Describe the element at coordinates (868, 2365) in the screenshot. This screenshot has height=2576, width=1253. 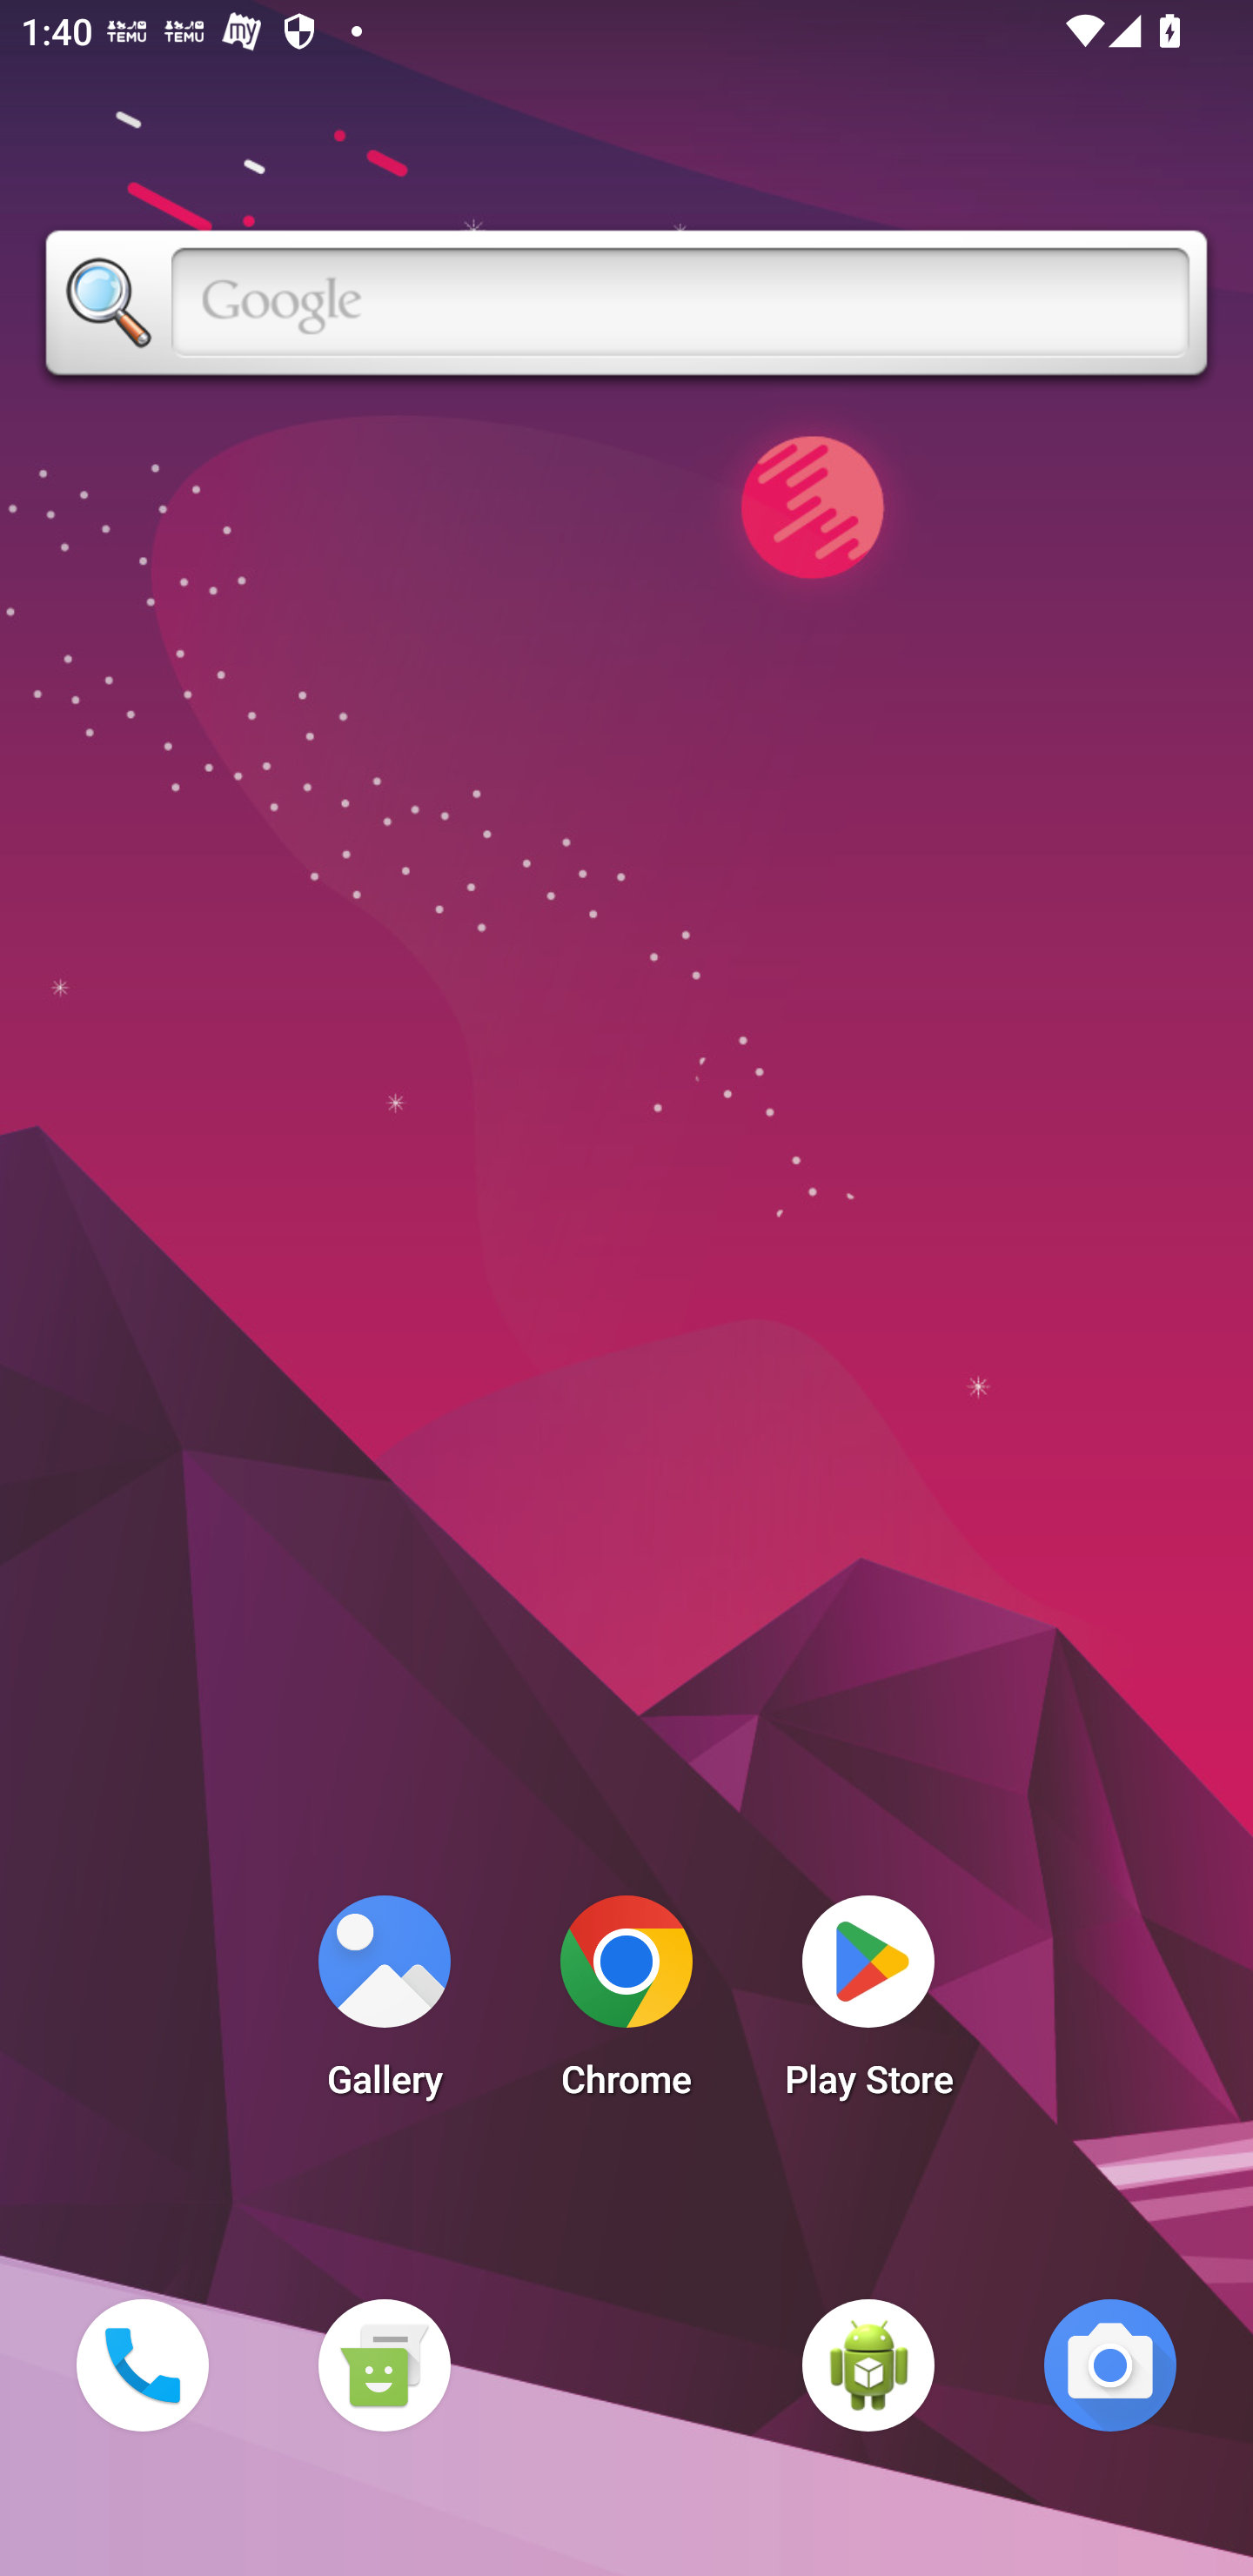
I see `WebView Browser Tester` at that location.